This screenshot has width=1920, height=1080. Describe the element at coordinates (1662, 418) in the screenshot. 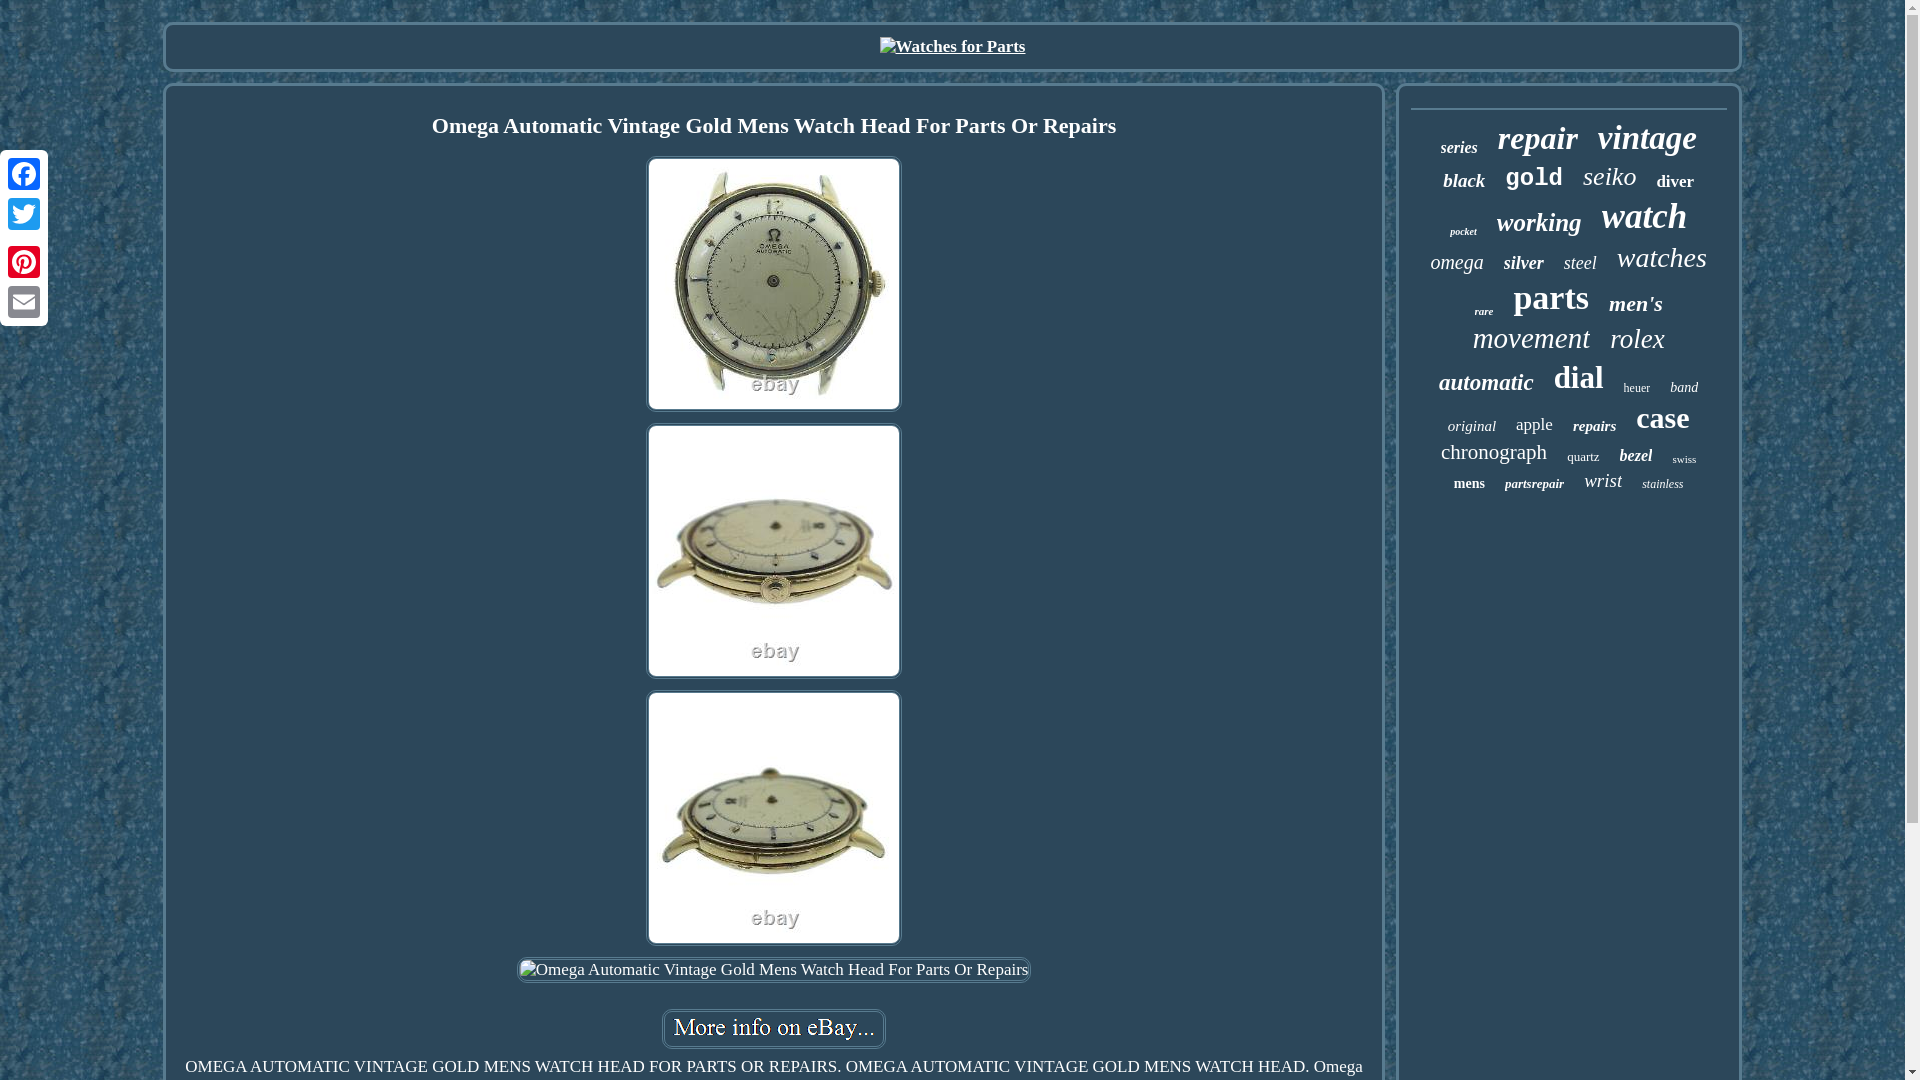

I see `case` at that location.